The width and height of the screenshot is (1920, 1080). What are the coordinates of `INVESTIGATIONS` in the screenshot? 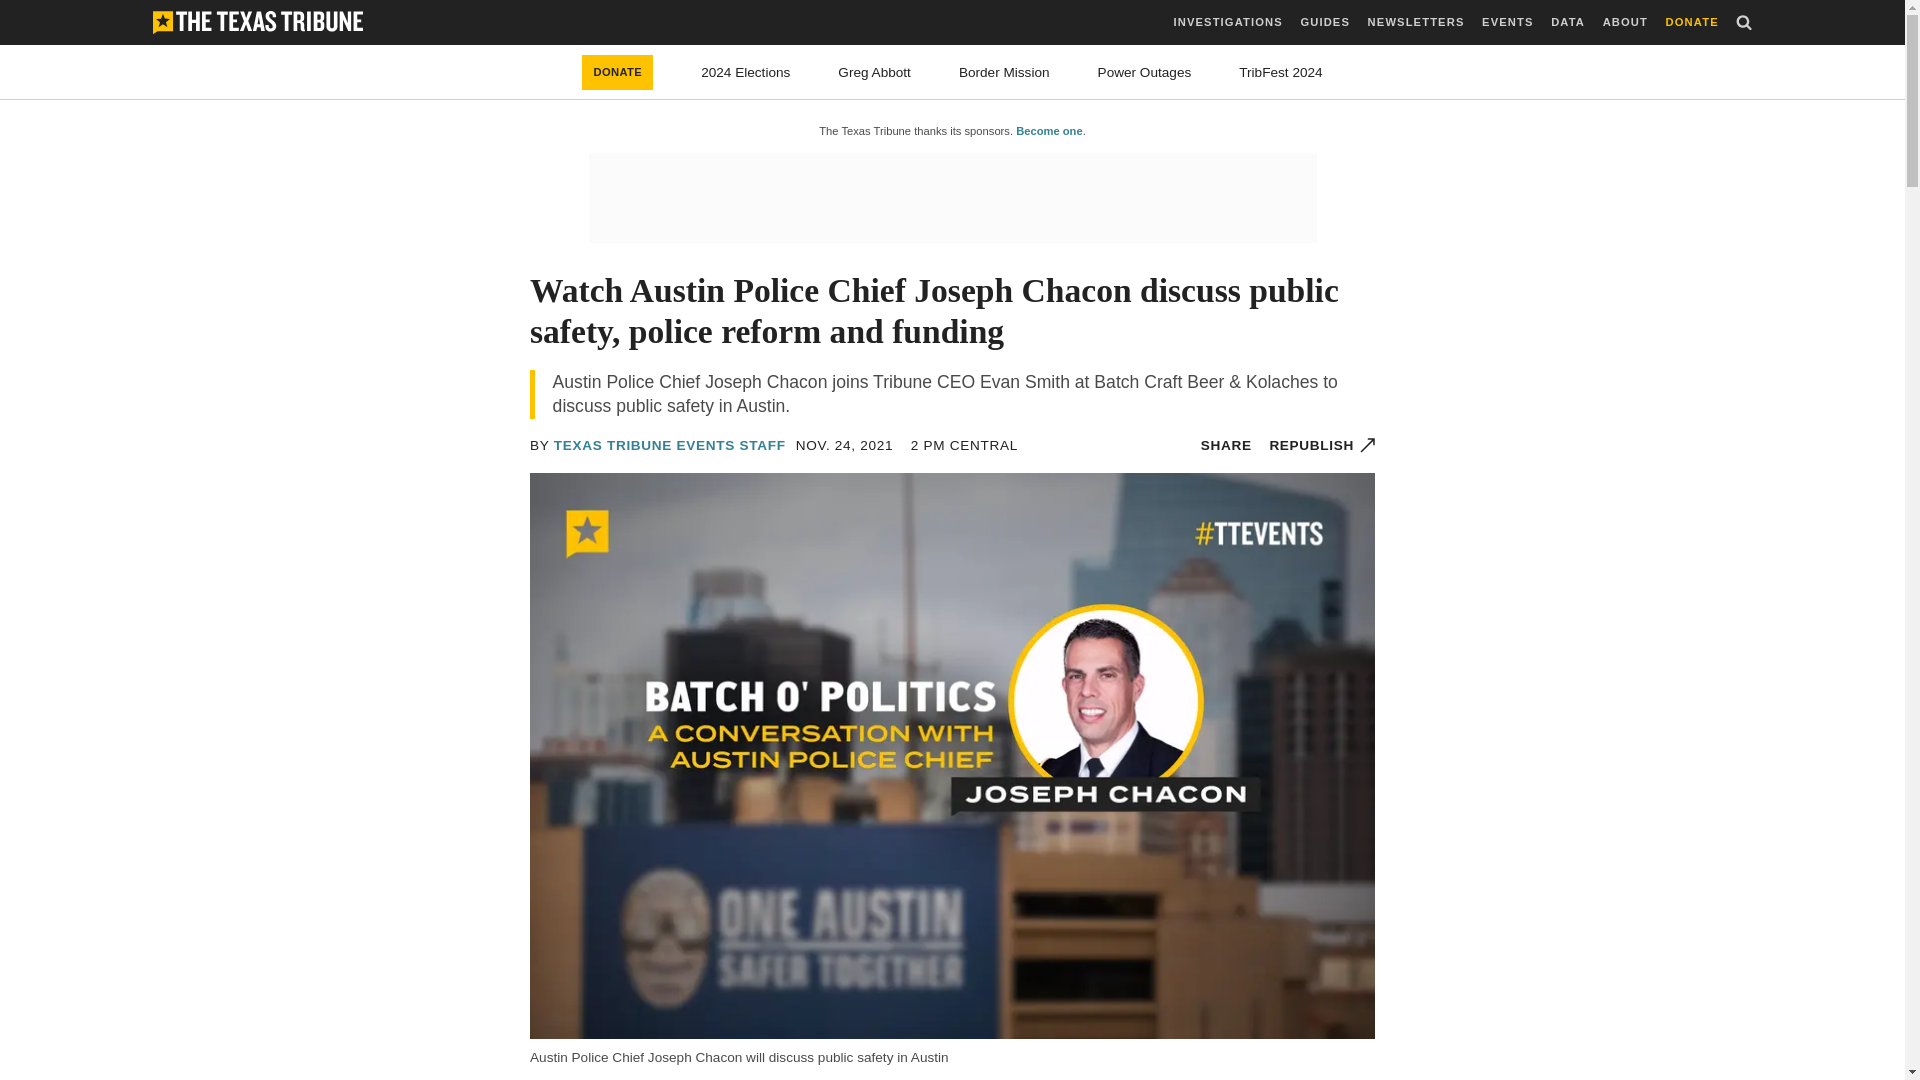 It's located at (1228, 22).